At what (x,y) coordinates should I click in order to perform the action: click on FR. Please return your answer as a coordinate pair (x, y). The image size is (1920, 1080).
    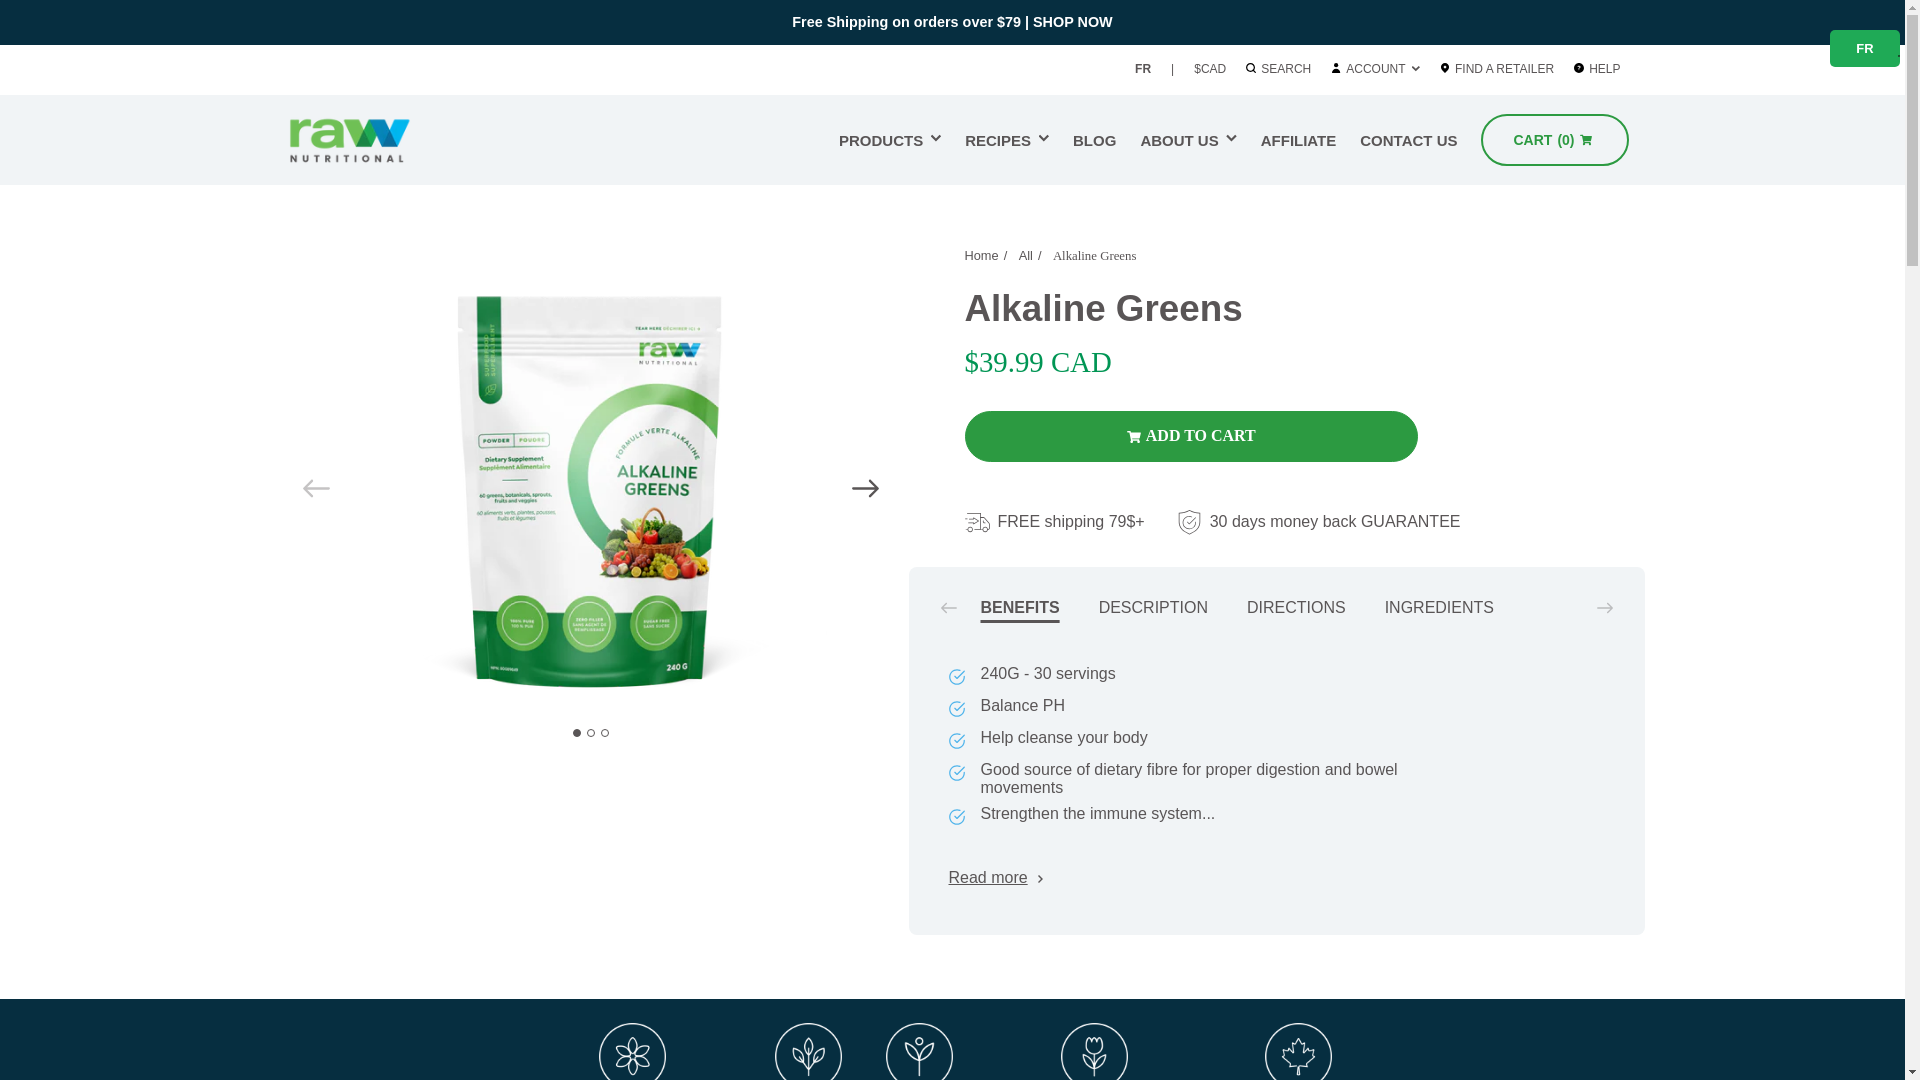
    Looking at the image, I should click on (1142, 69).